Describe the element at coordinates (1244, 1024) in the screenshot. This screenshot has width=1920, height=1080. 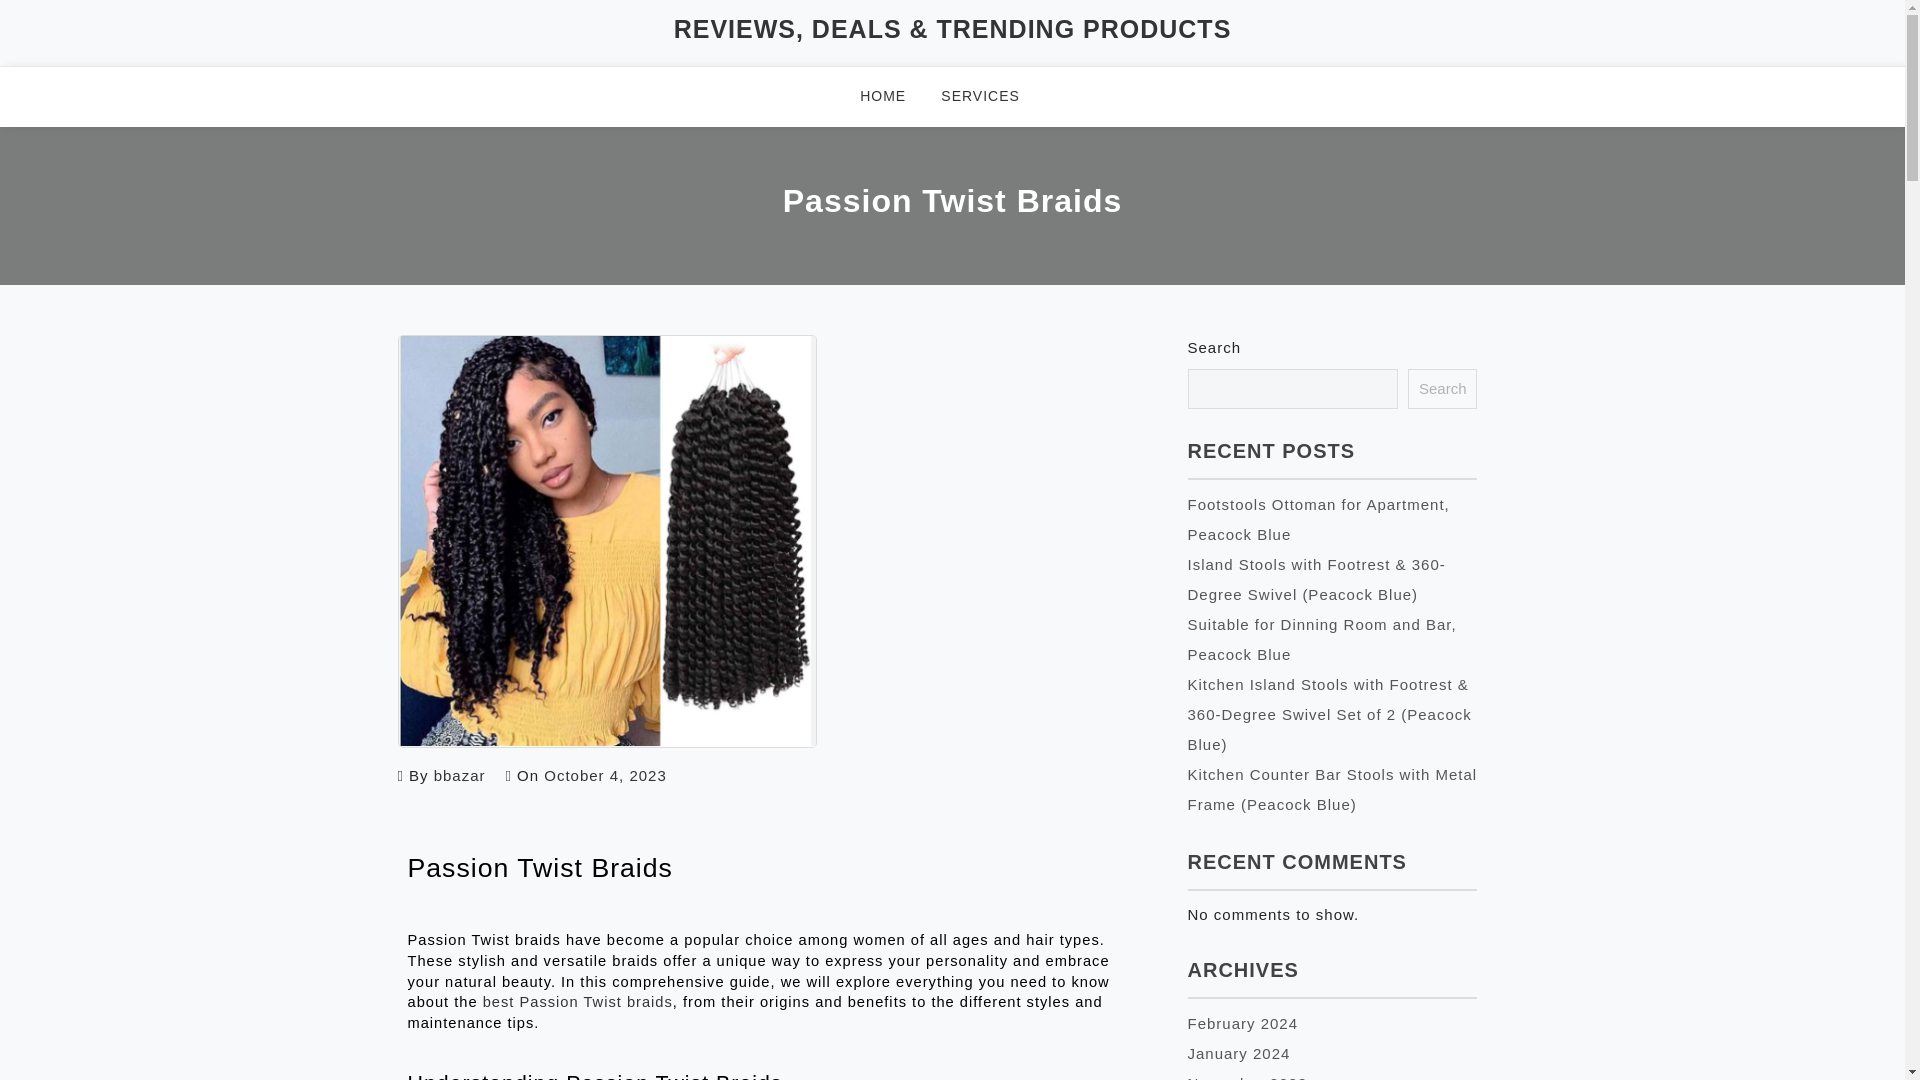
I see `February 2024` at that location.